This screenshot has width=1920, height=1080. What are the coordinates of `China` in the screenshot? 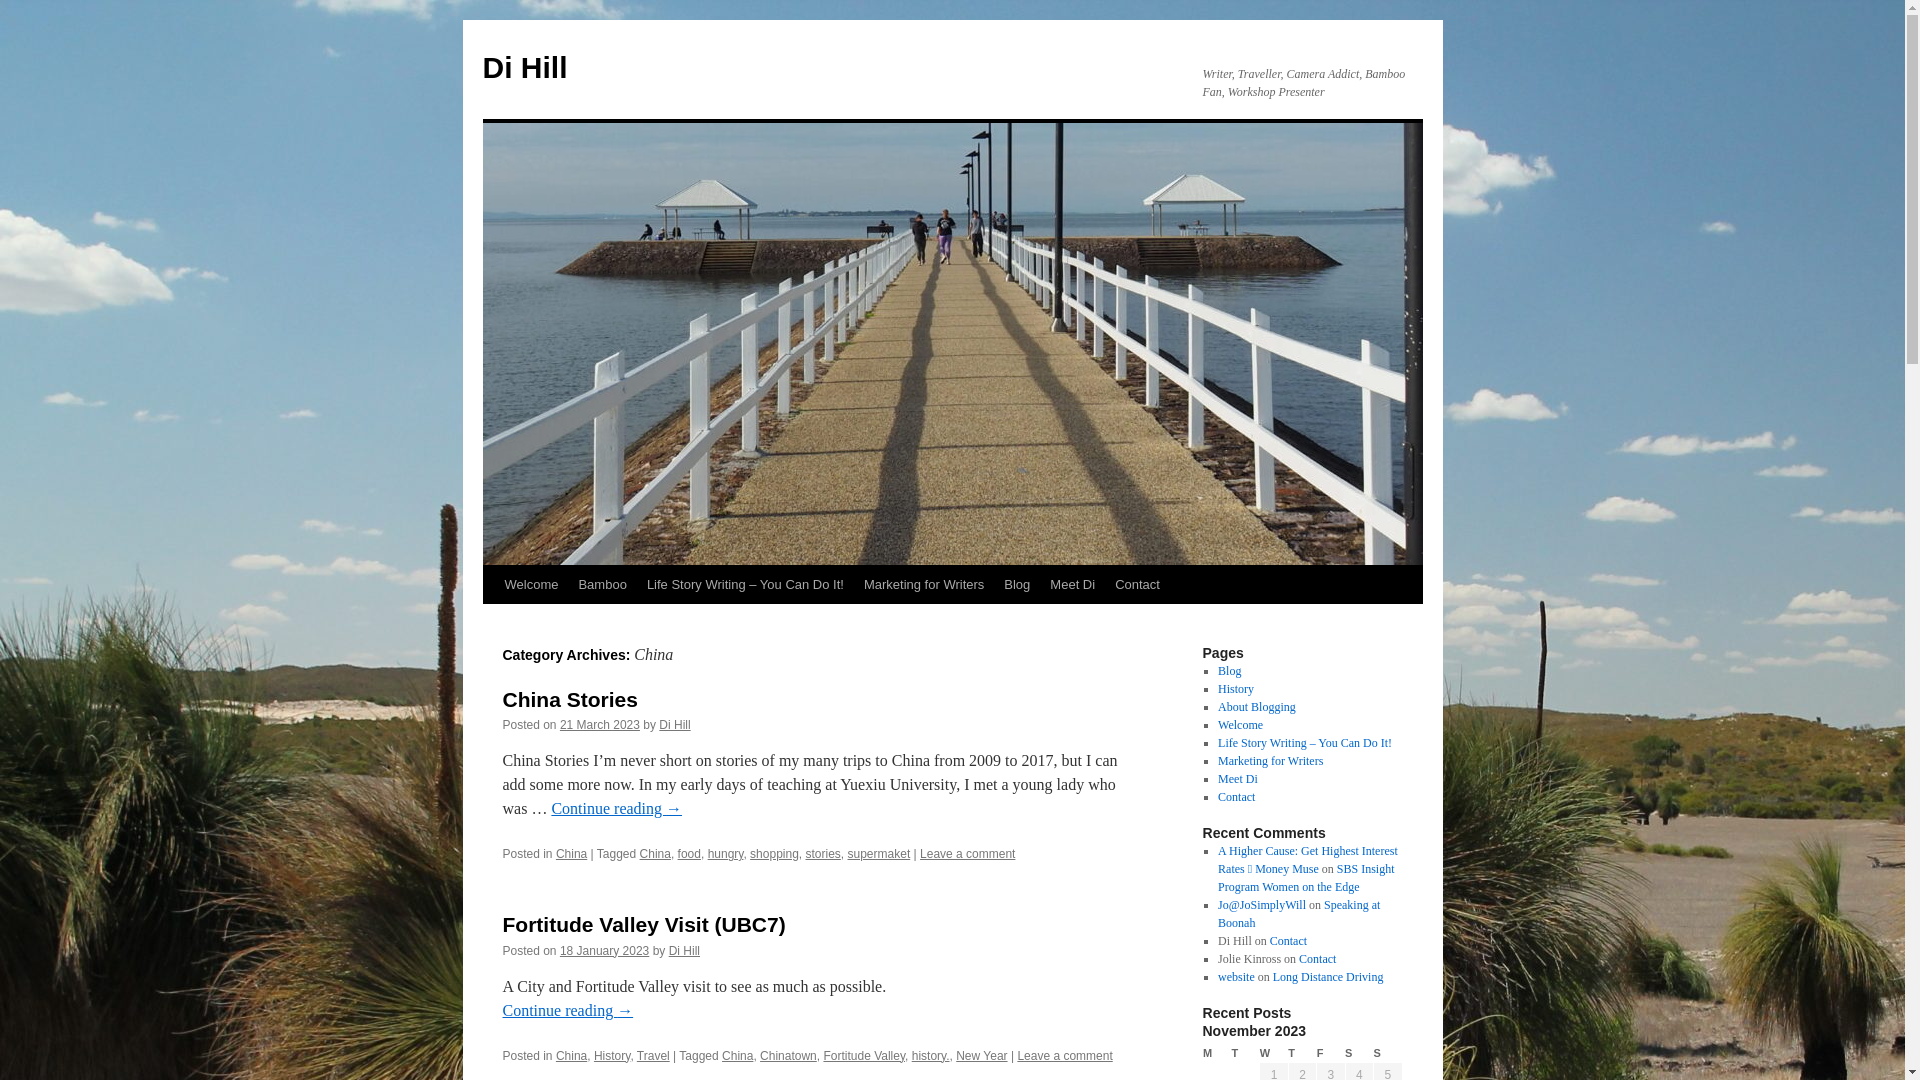 It's located at (738, 1056).